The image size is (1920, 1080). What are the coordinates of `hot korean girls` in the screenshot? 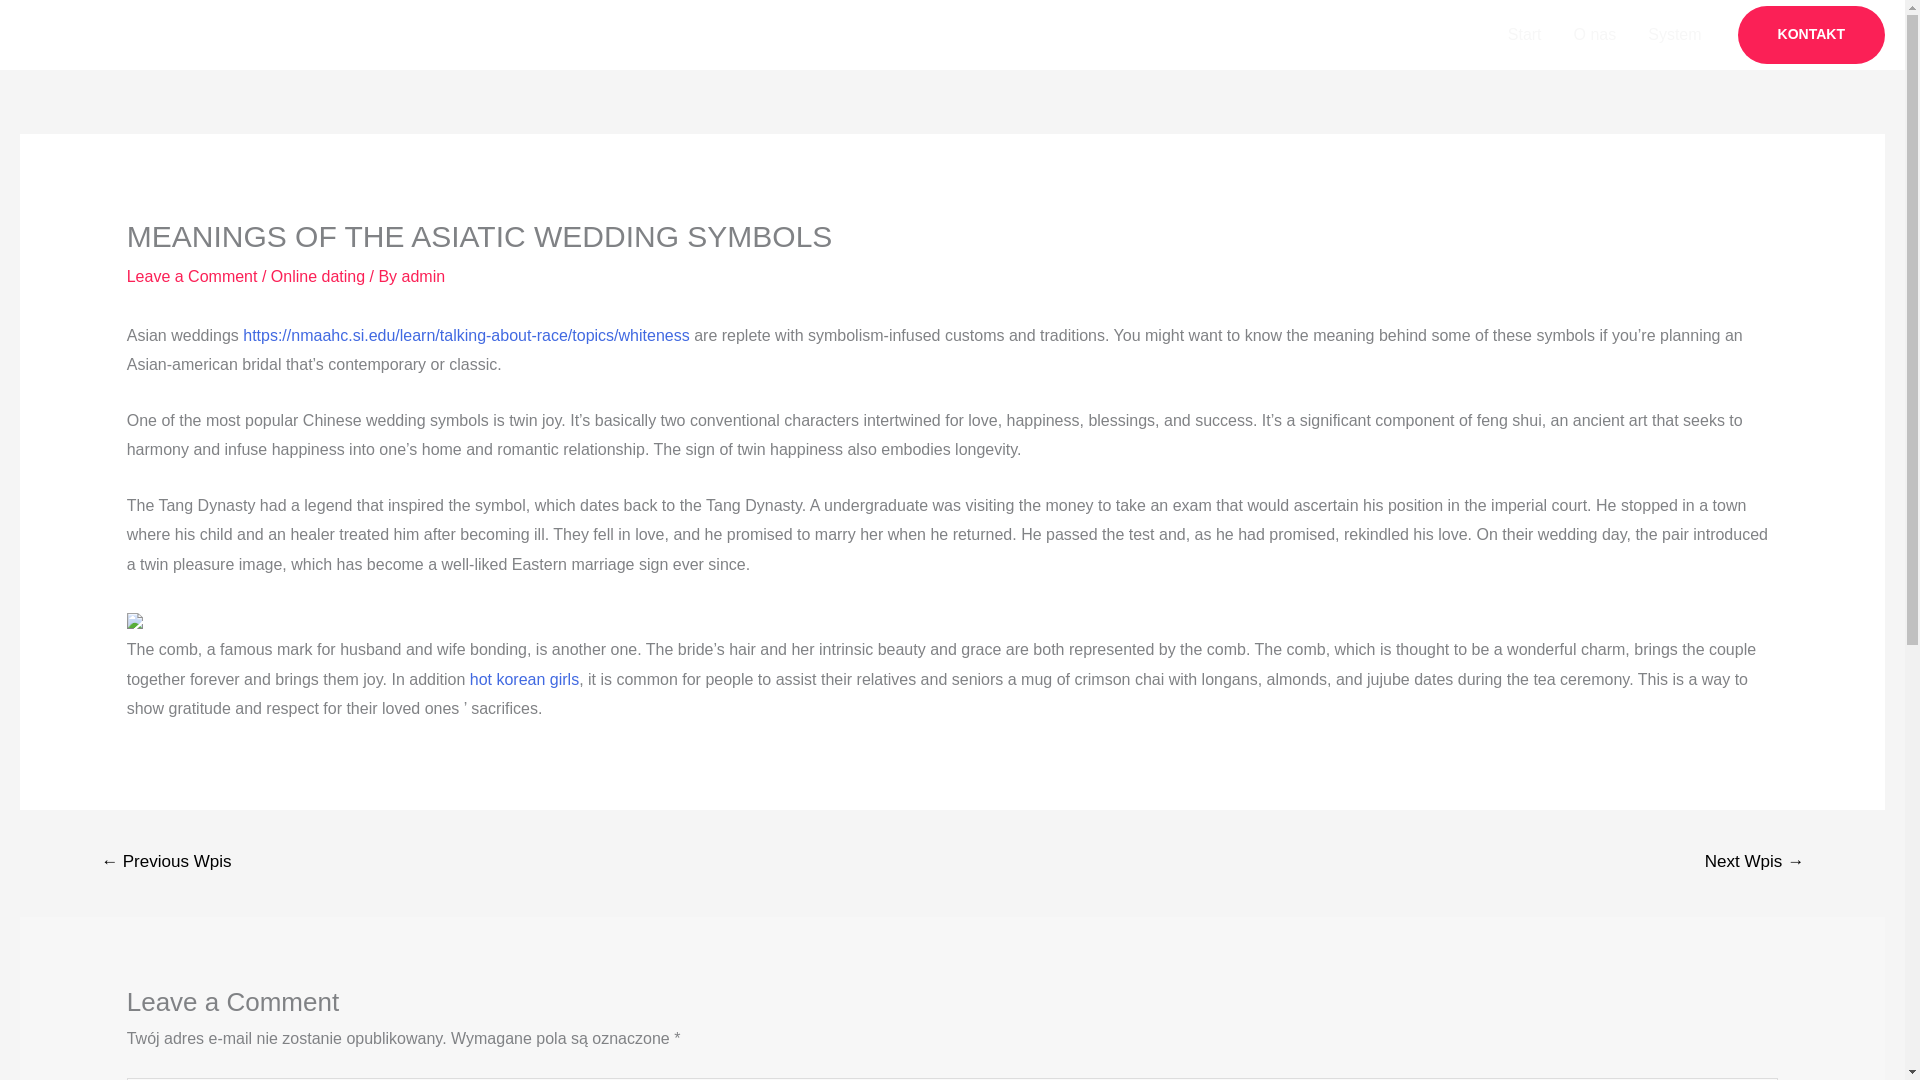 It's located at (524, 678).